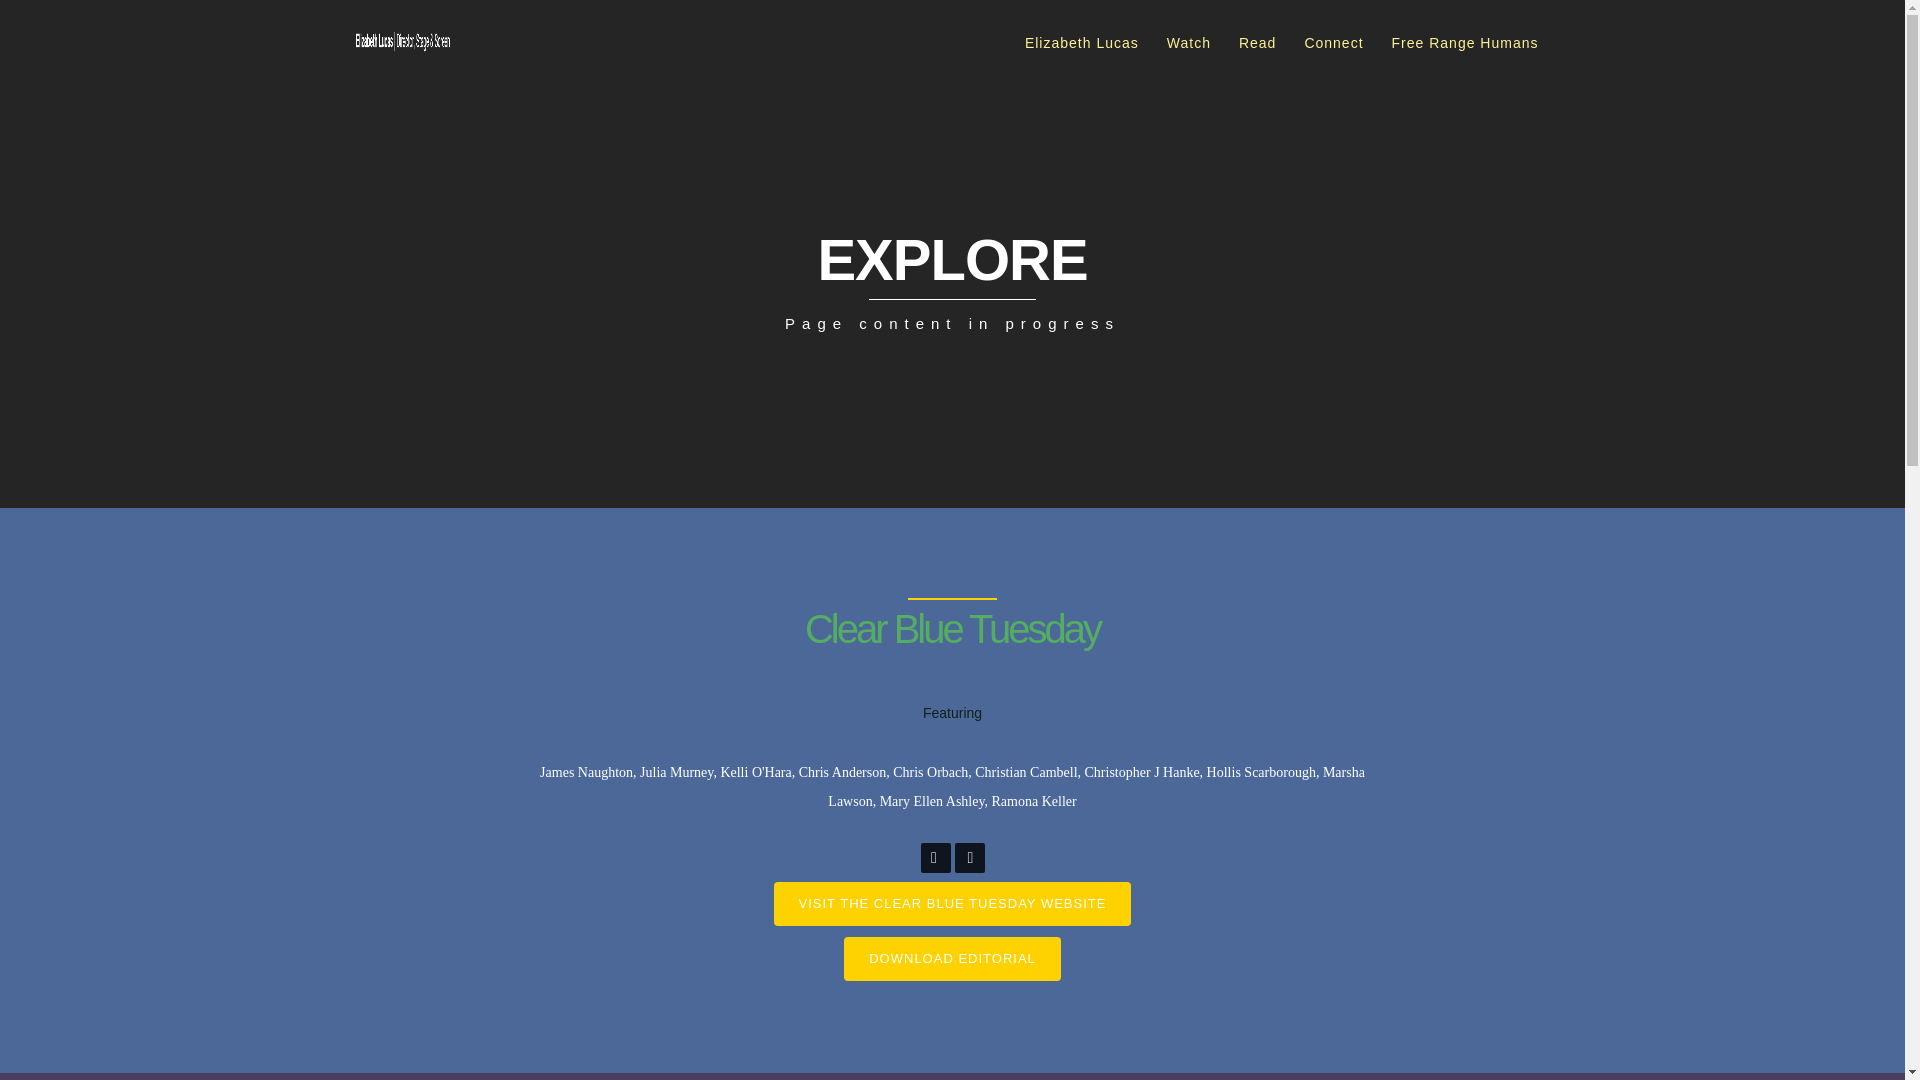  What do you see at coordinates (1466, 44) in the screenshot?
I see `Free Range Humans` at bounding box center [1466, 44].